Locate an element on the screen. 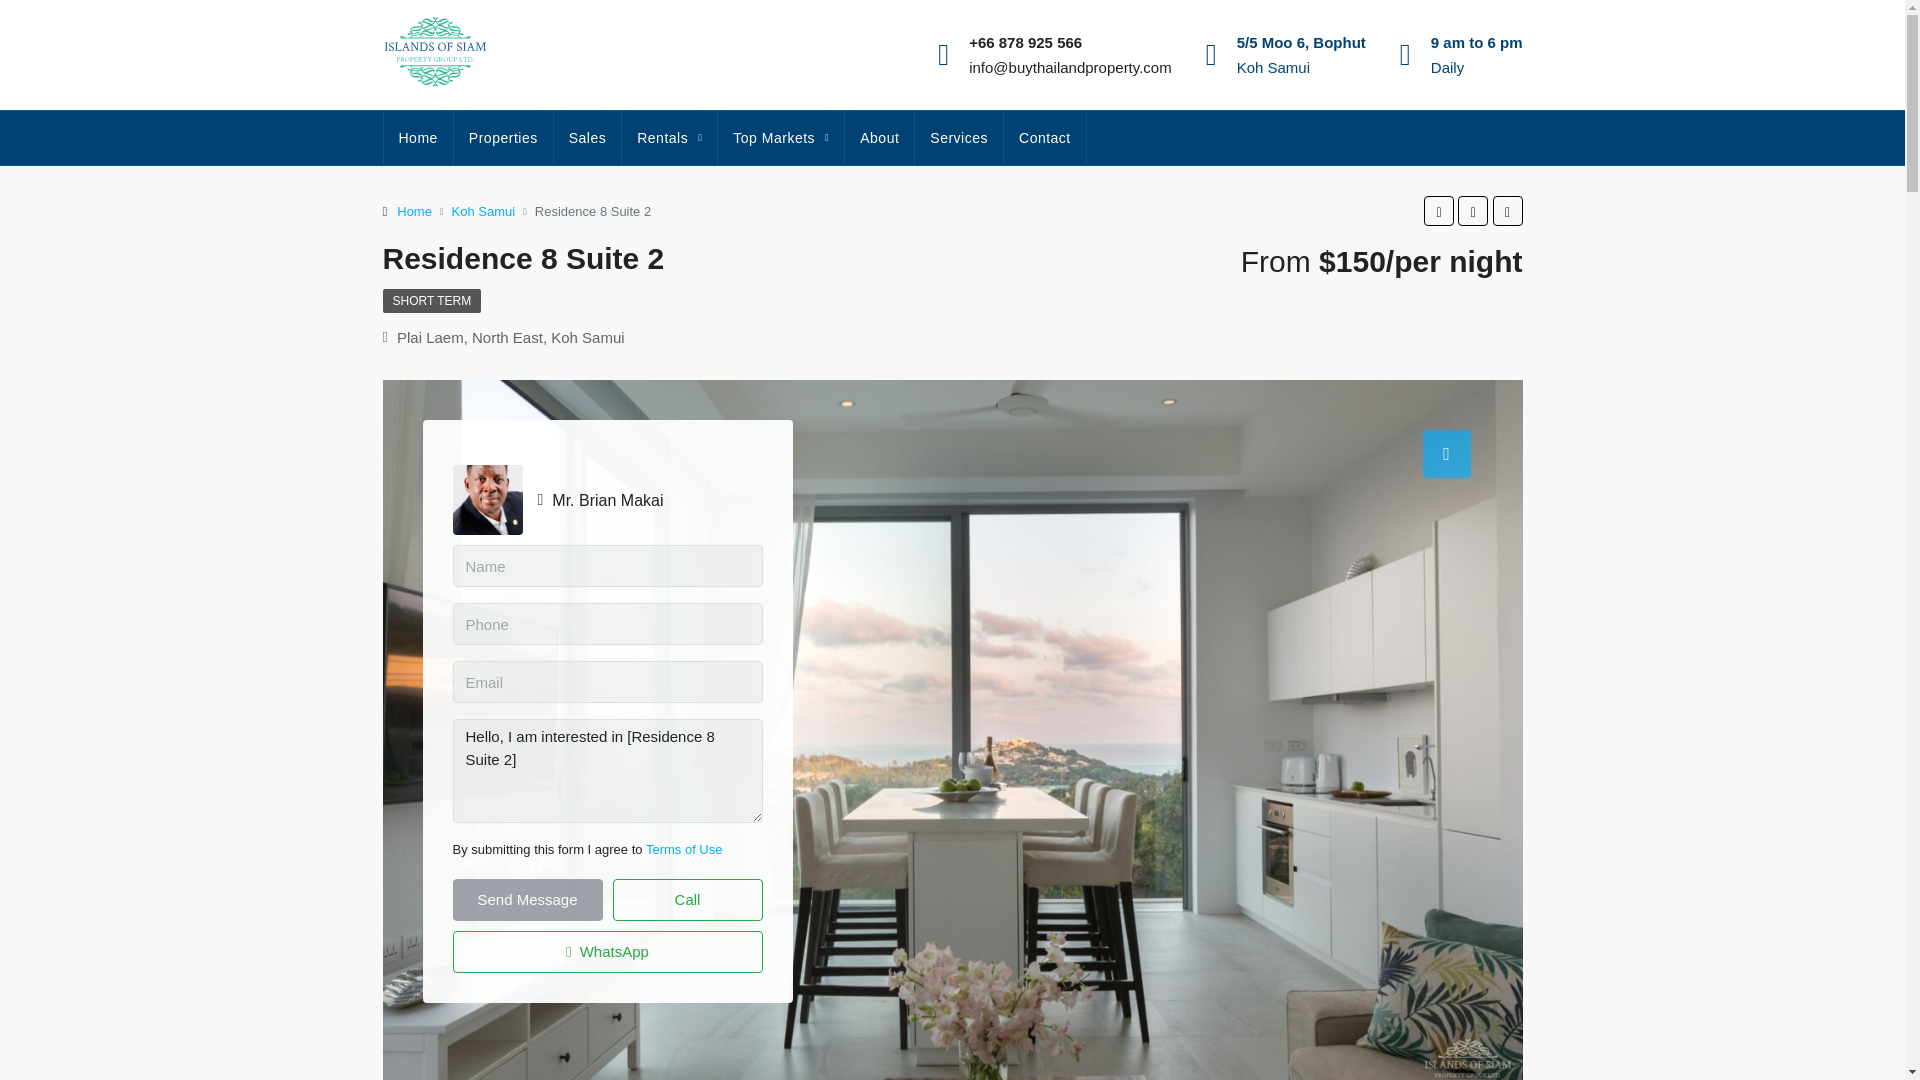 The height and width of the screenshot is (1080, 1920). Home is located at coordinates (418, 138).